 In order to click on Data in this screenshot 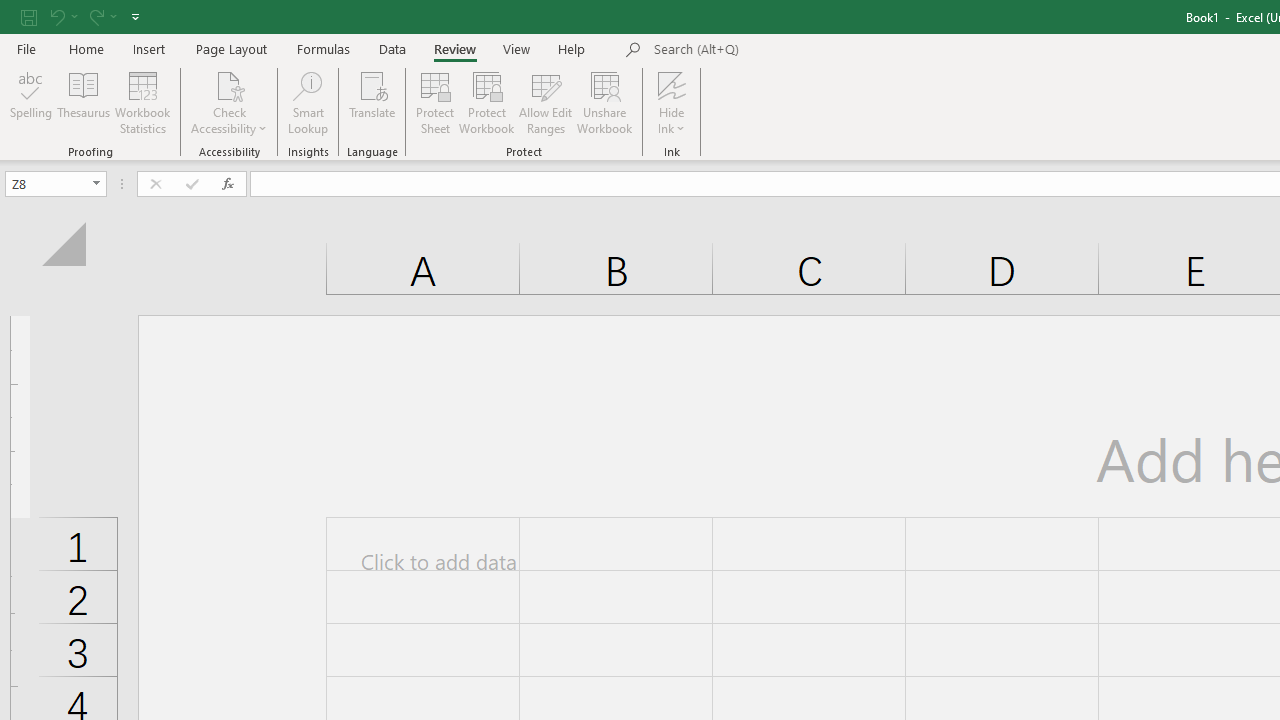, I will do `click(392, 48)`.